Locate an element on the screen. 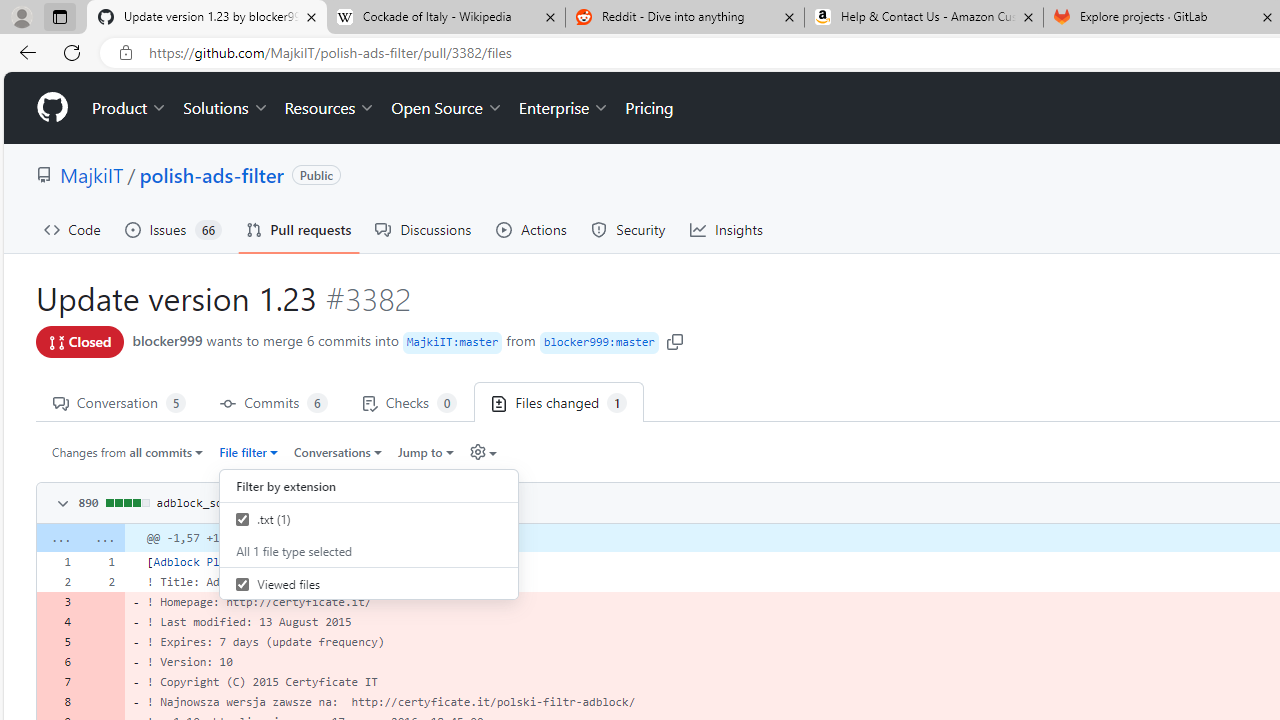 The width and height of the screenshot is (1280, 720). 8 is located at coordinates (58, 702).